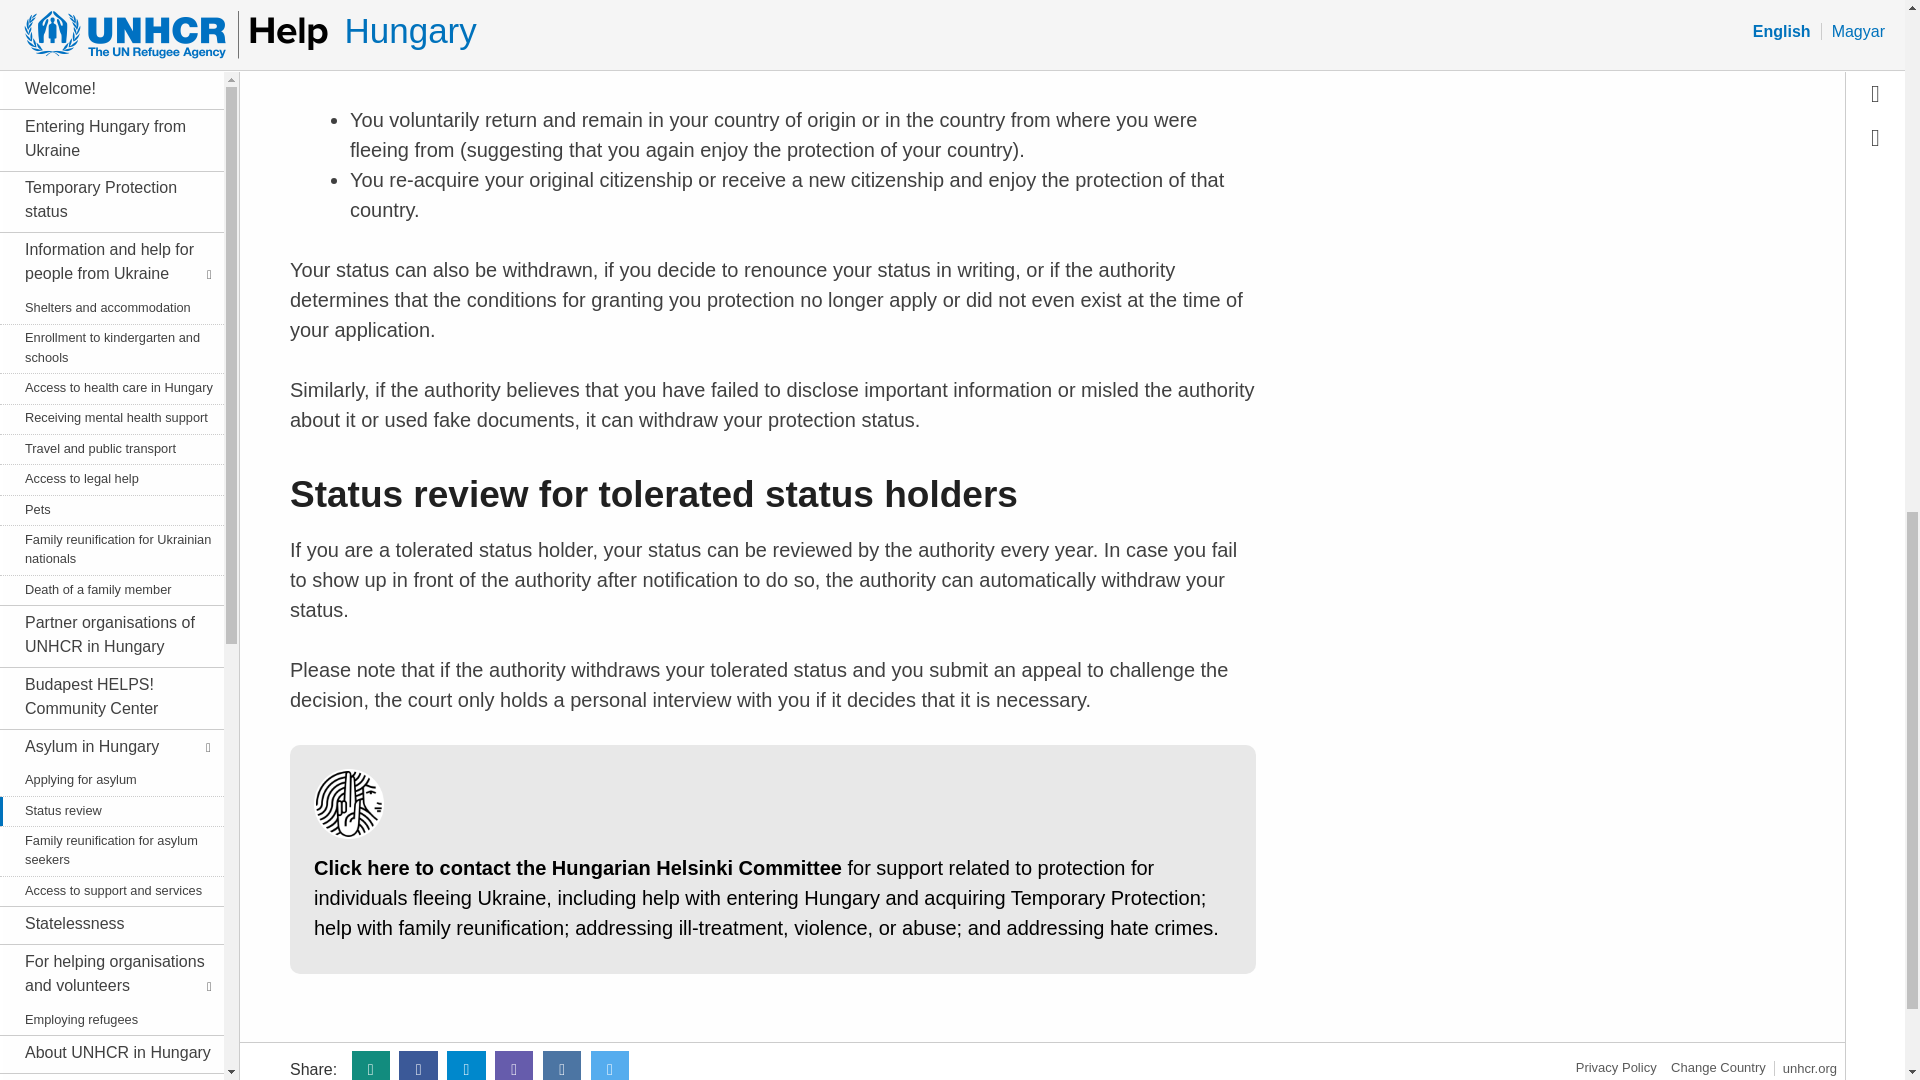 This screenshot has width=1920, height=1080. I want to click on Verify the offers you receive online, so click(108, 430).